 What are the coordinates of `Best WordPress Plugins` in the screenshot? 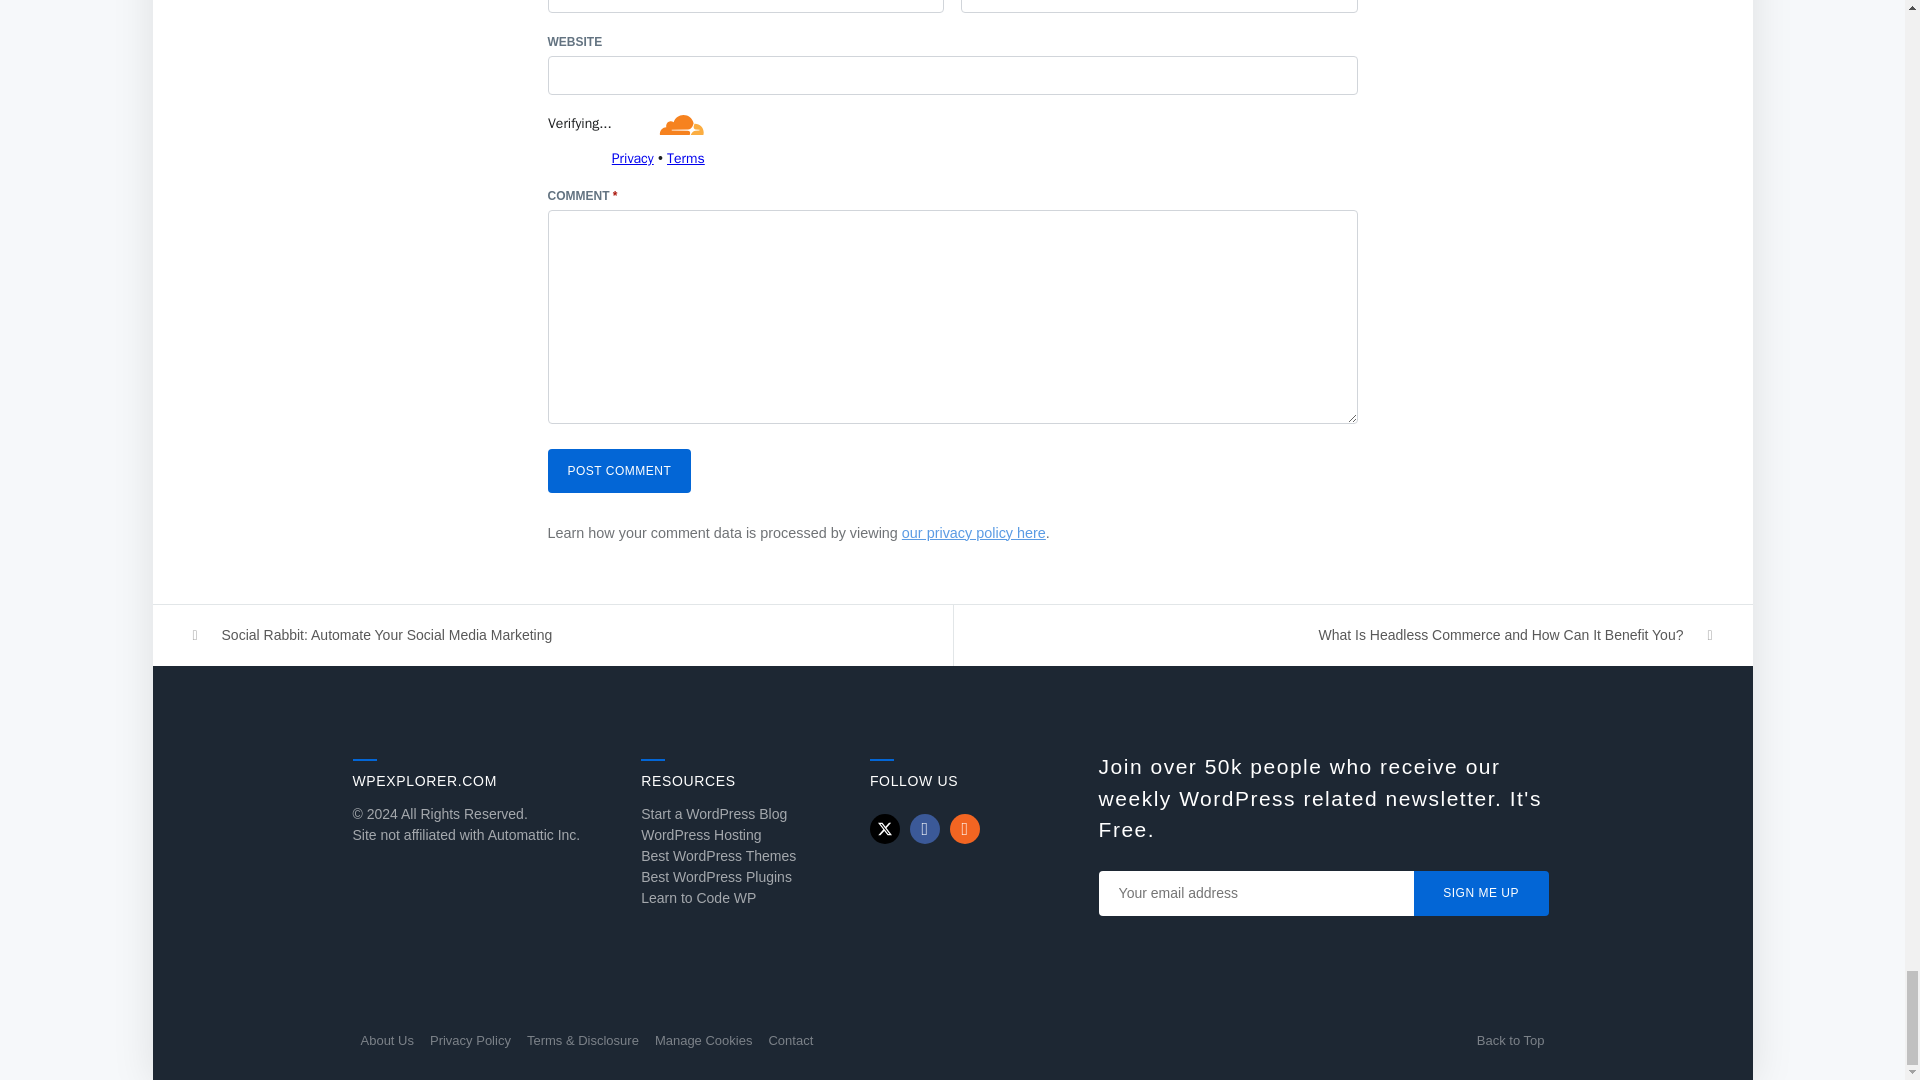 It's located at (716, 876).